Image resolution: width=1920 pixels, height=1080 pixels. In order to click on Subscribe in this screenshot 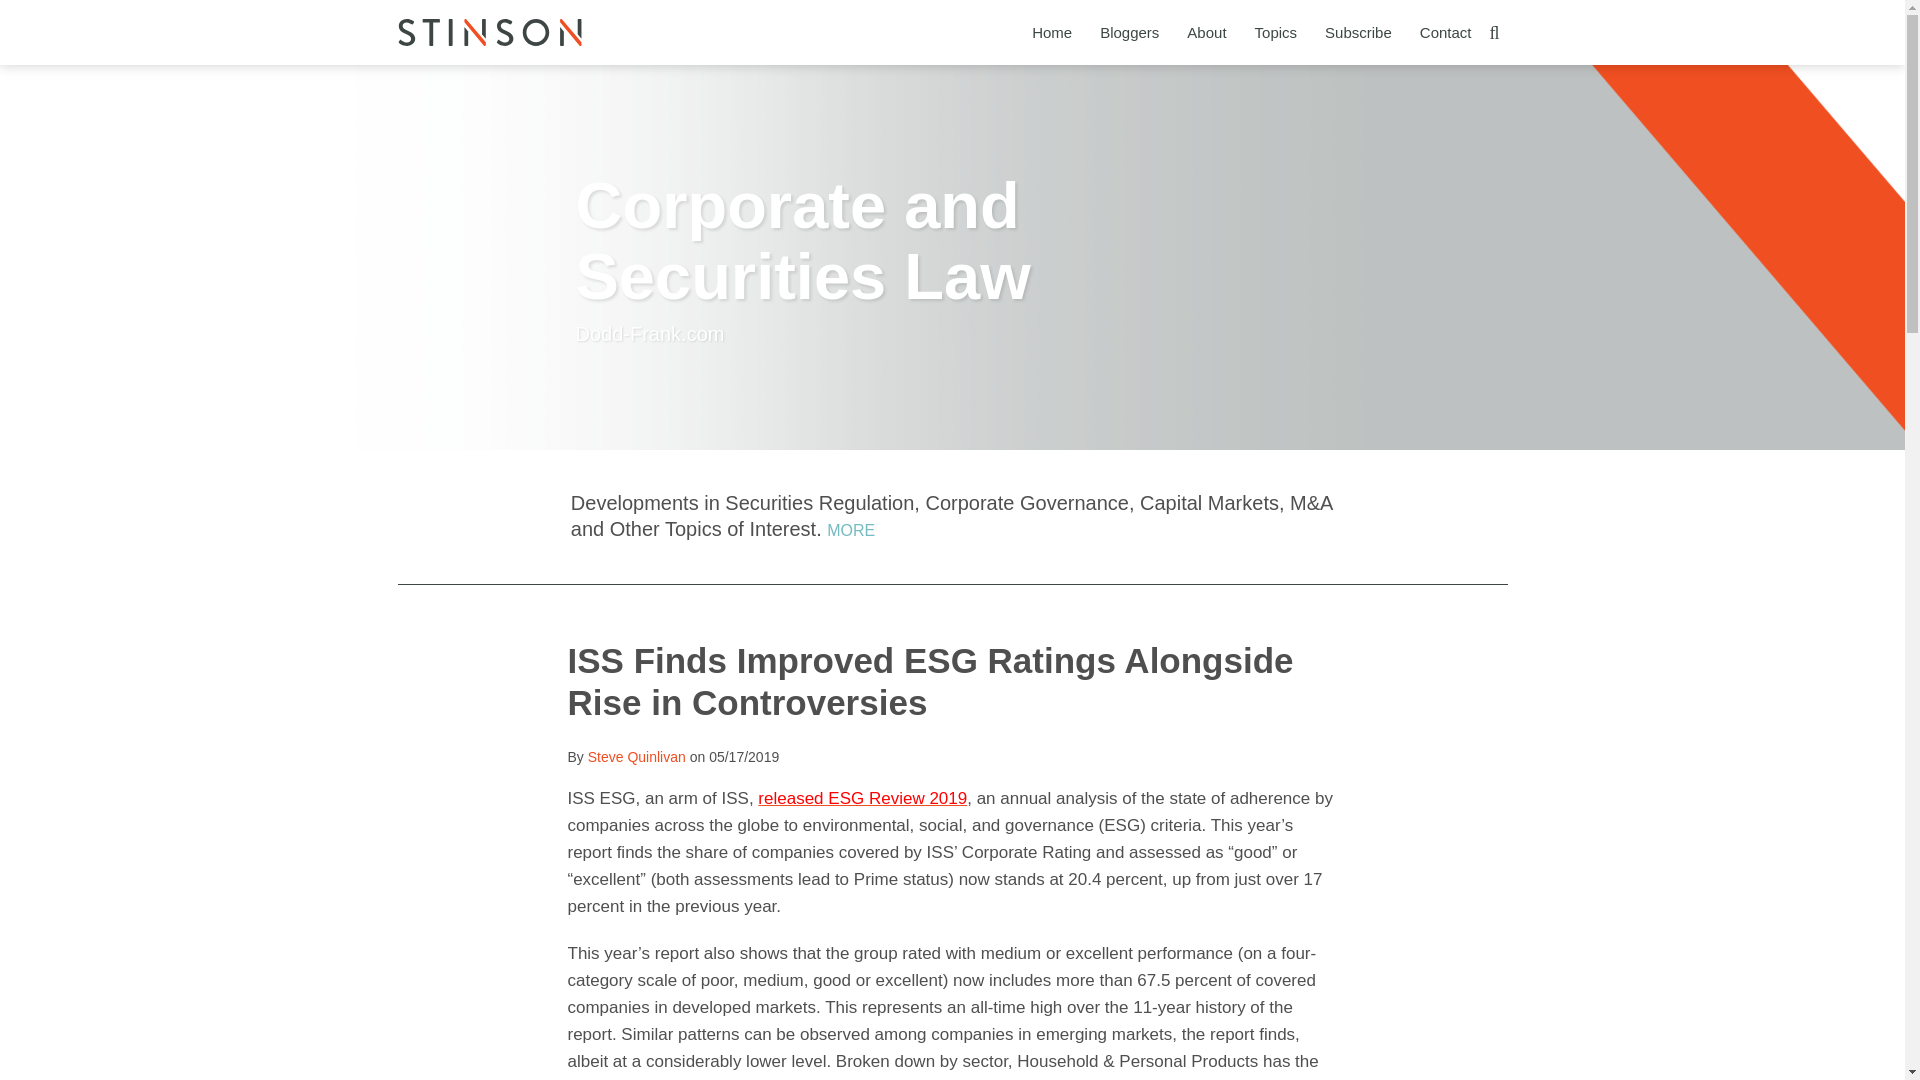, I will do `click(1358, 32)`.